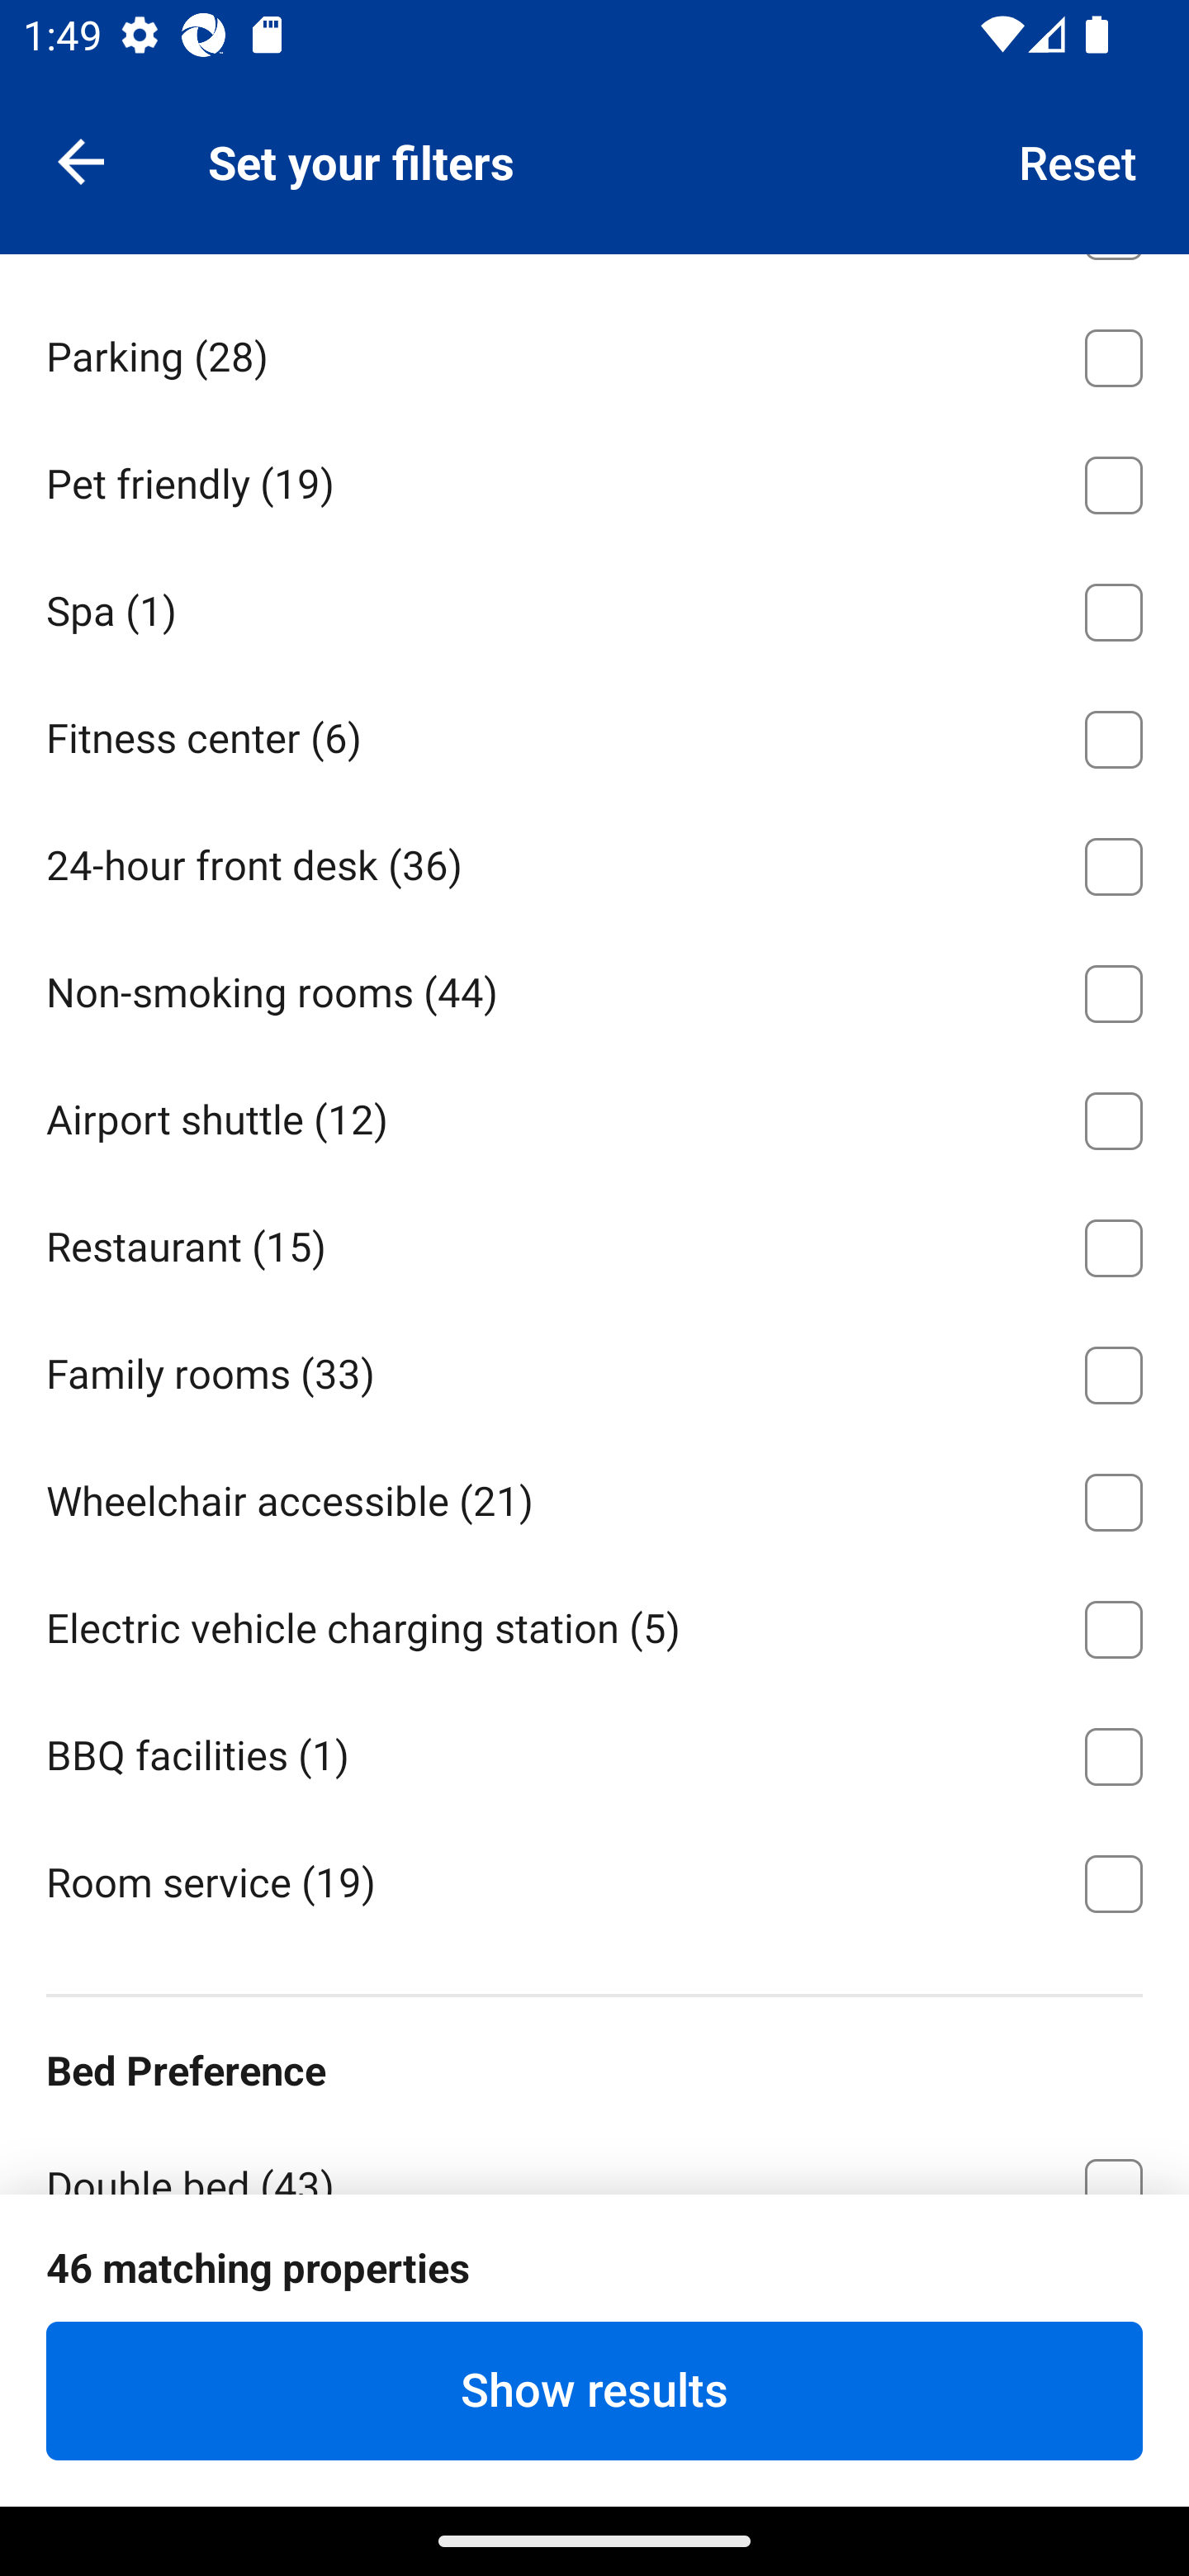 The width and height of the screenshot is (1189, 2576). What do you see at coordinates (594, 1880) in the screenshot?
I see `Room service ⁦(19)` at bounding box center [594, 1880].